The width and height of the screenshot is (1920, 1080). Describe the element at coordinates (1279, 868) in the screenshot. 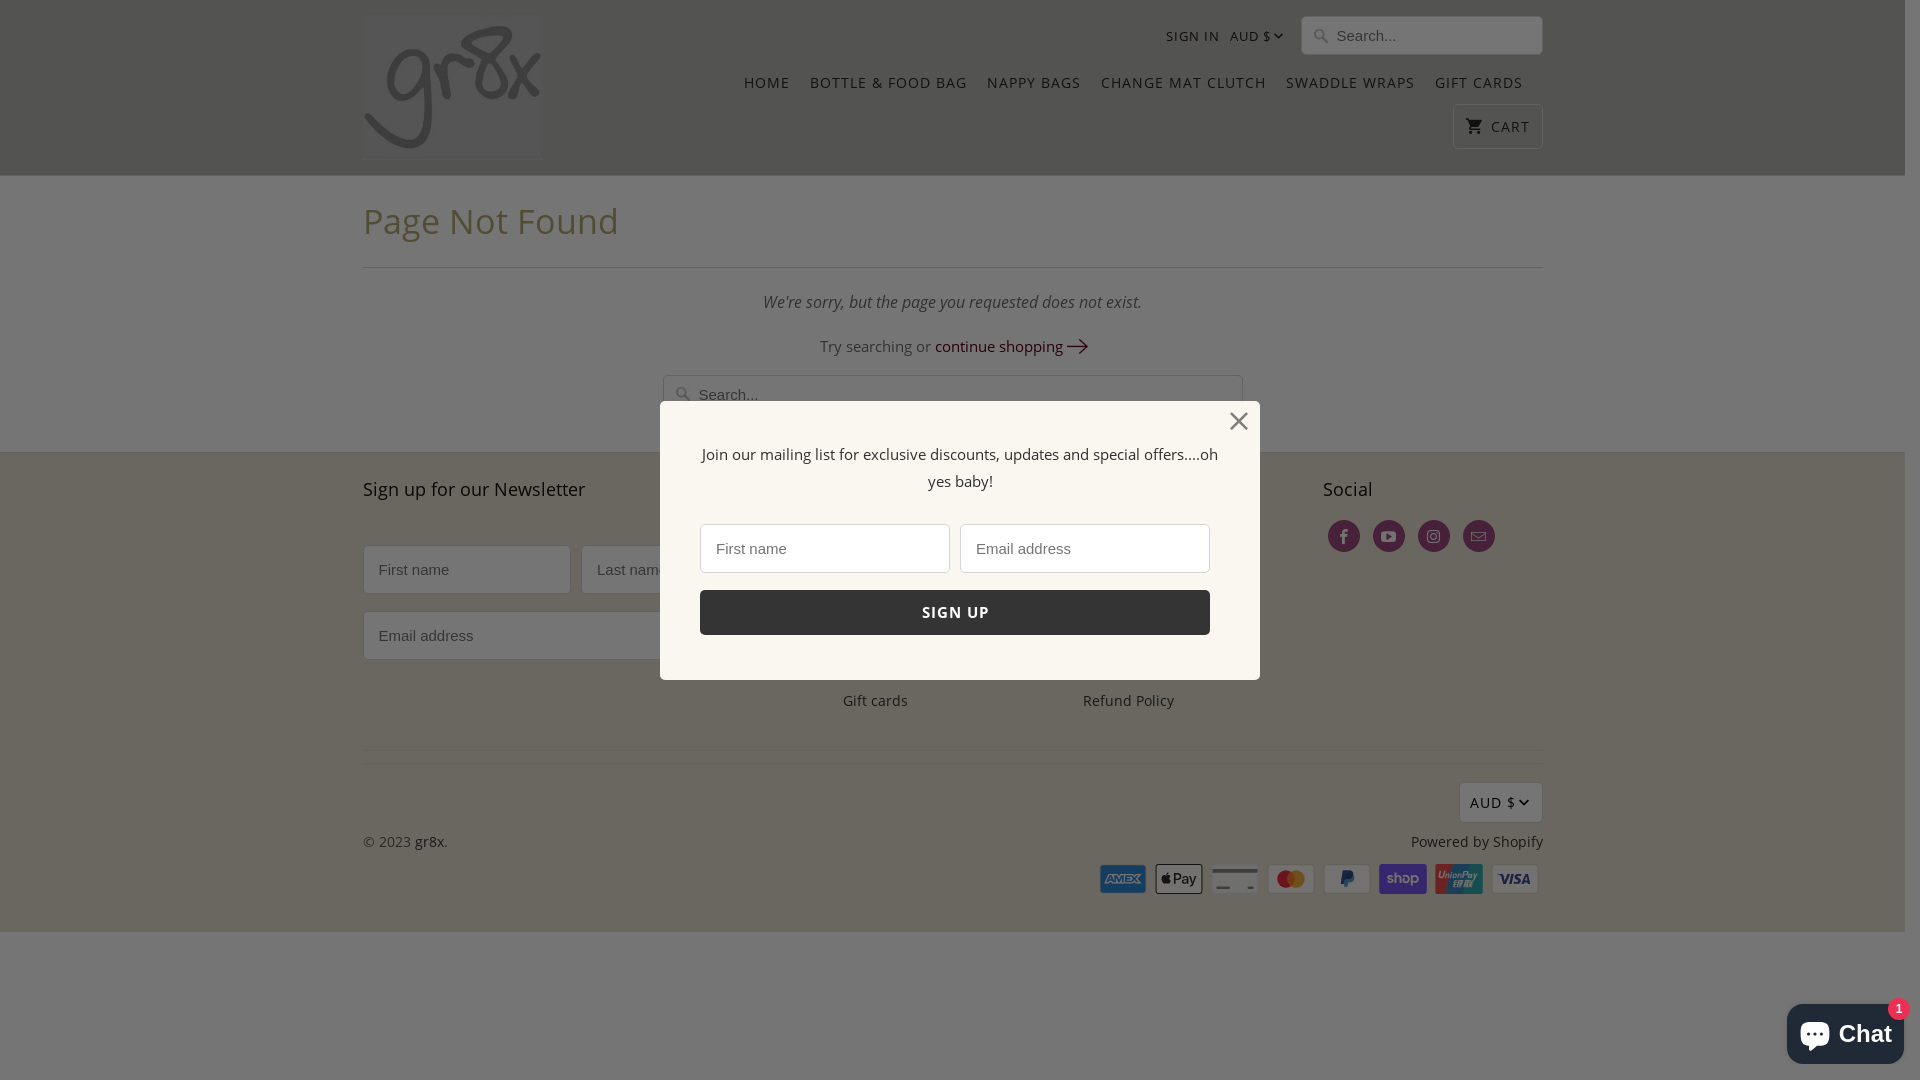

I see `BWP` at that location.